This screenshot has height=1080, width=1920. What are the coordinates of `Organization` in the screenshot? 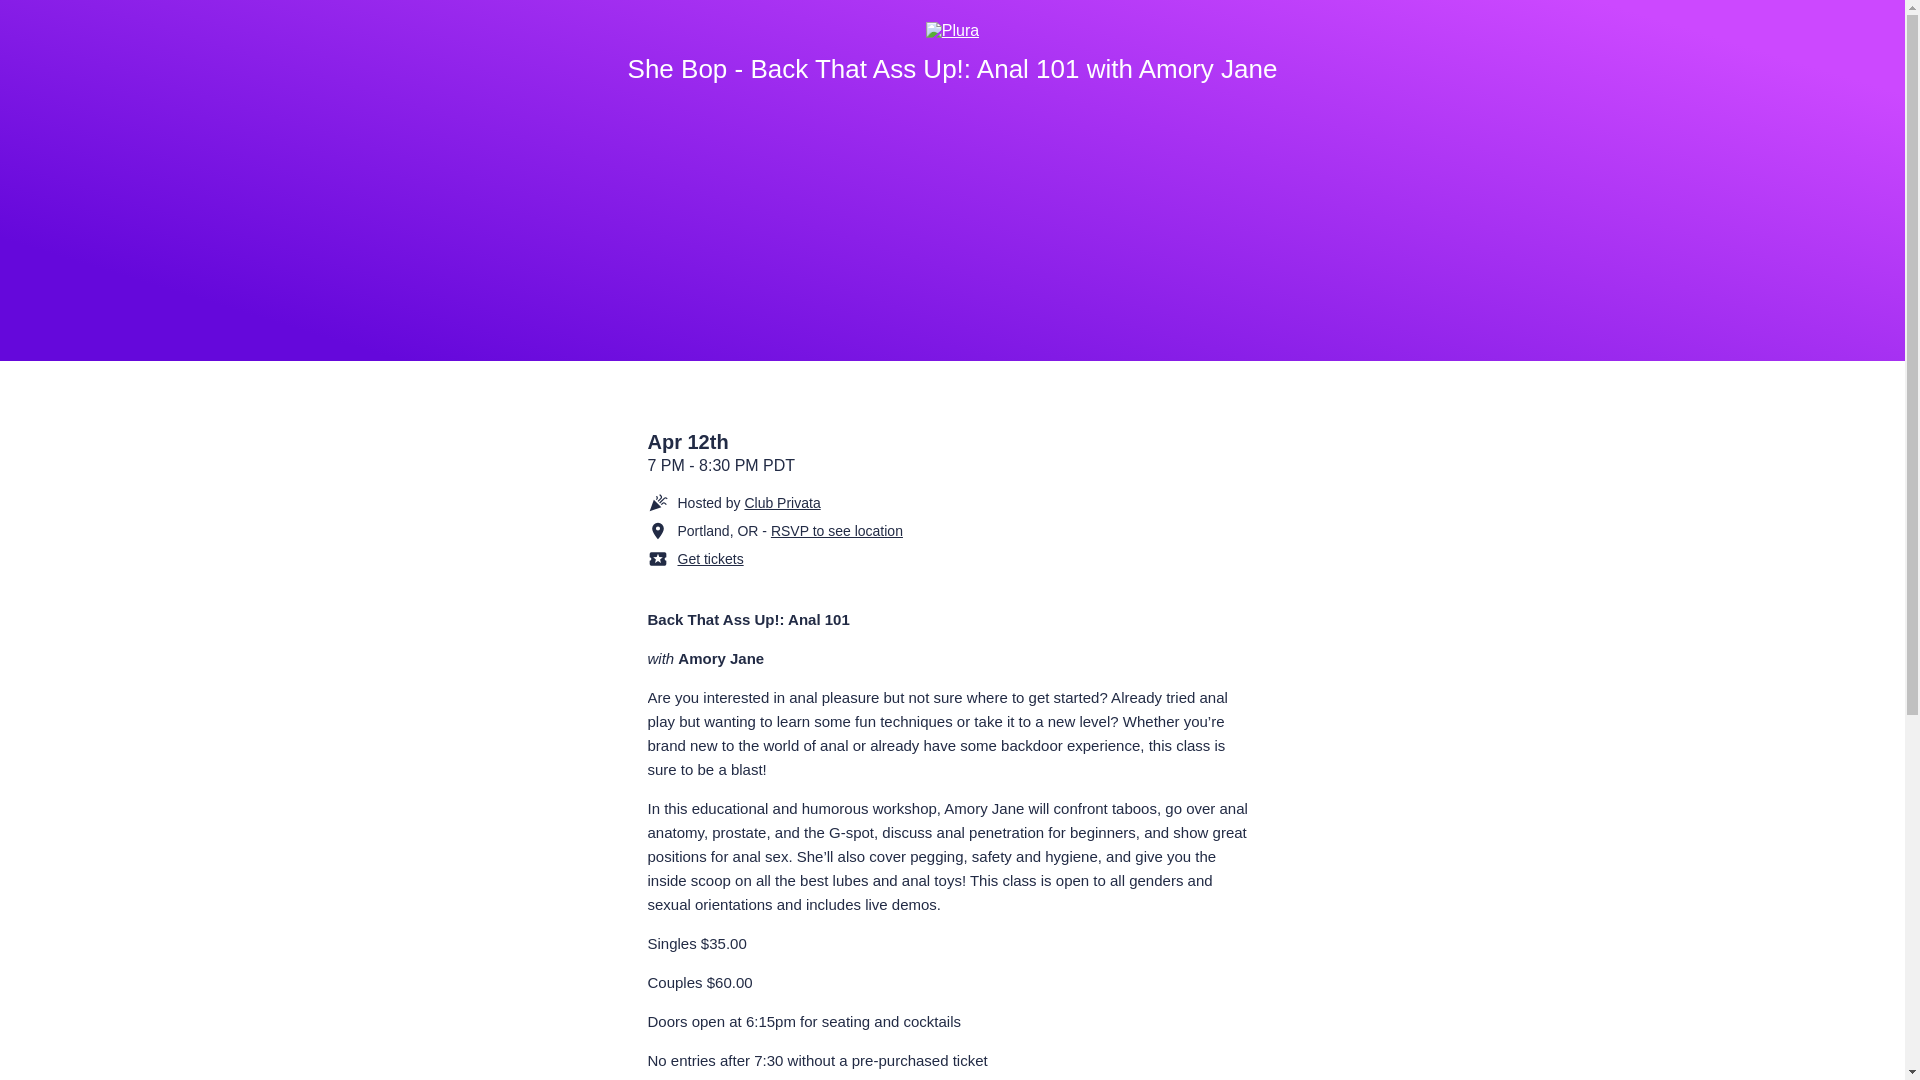 It's located at (848, 502).